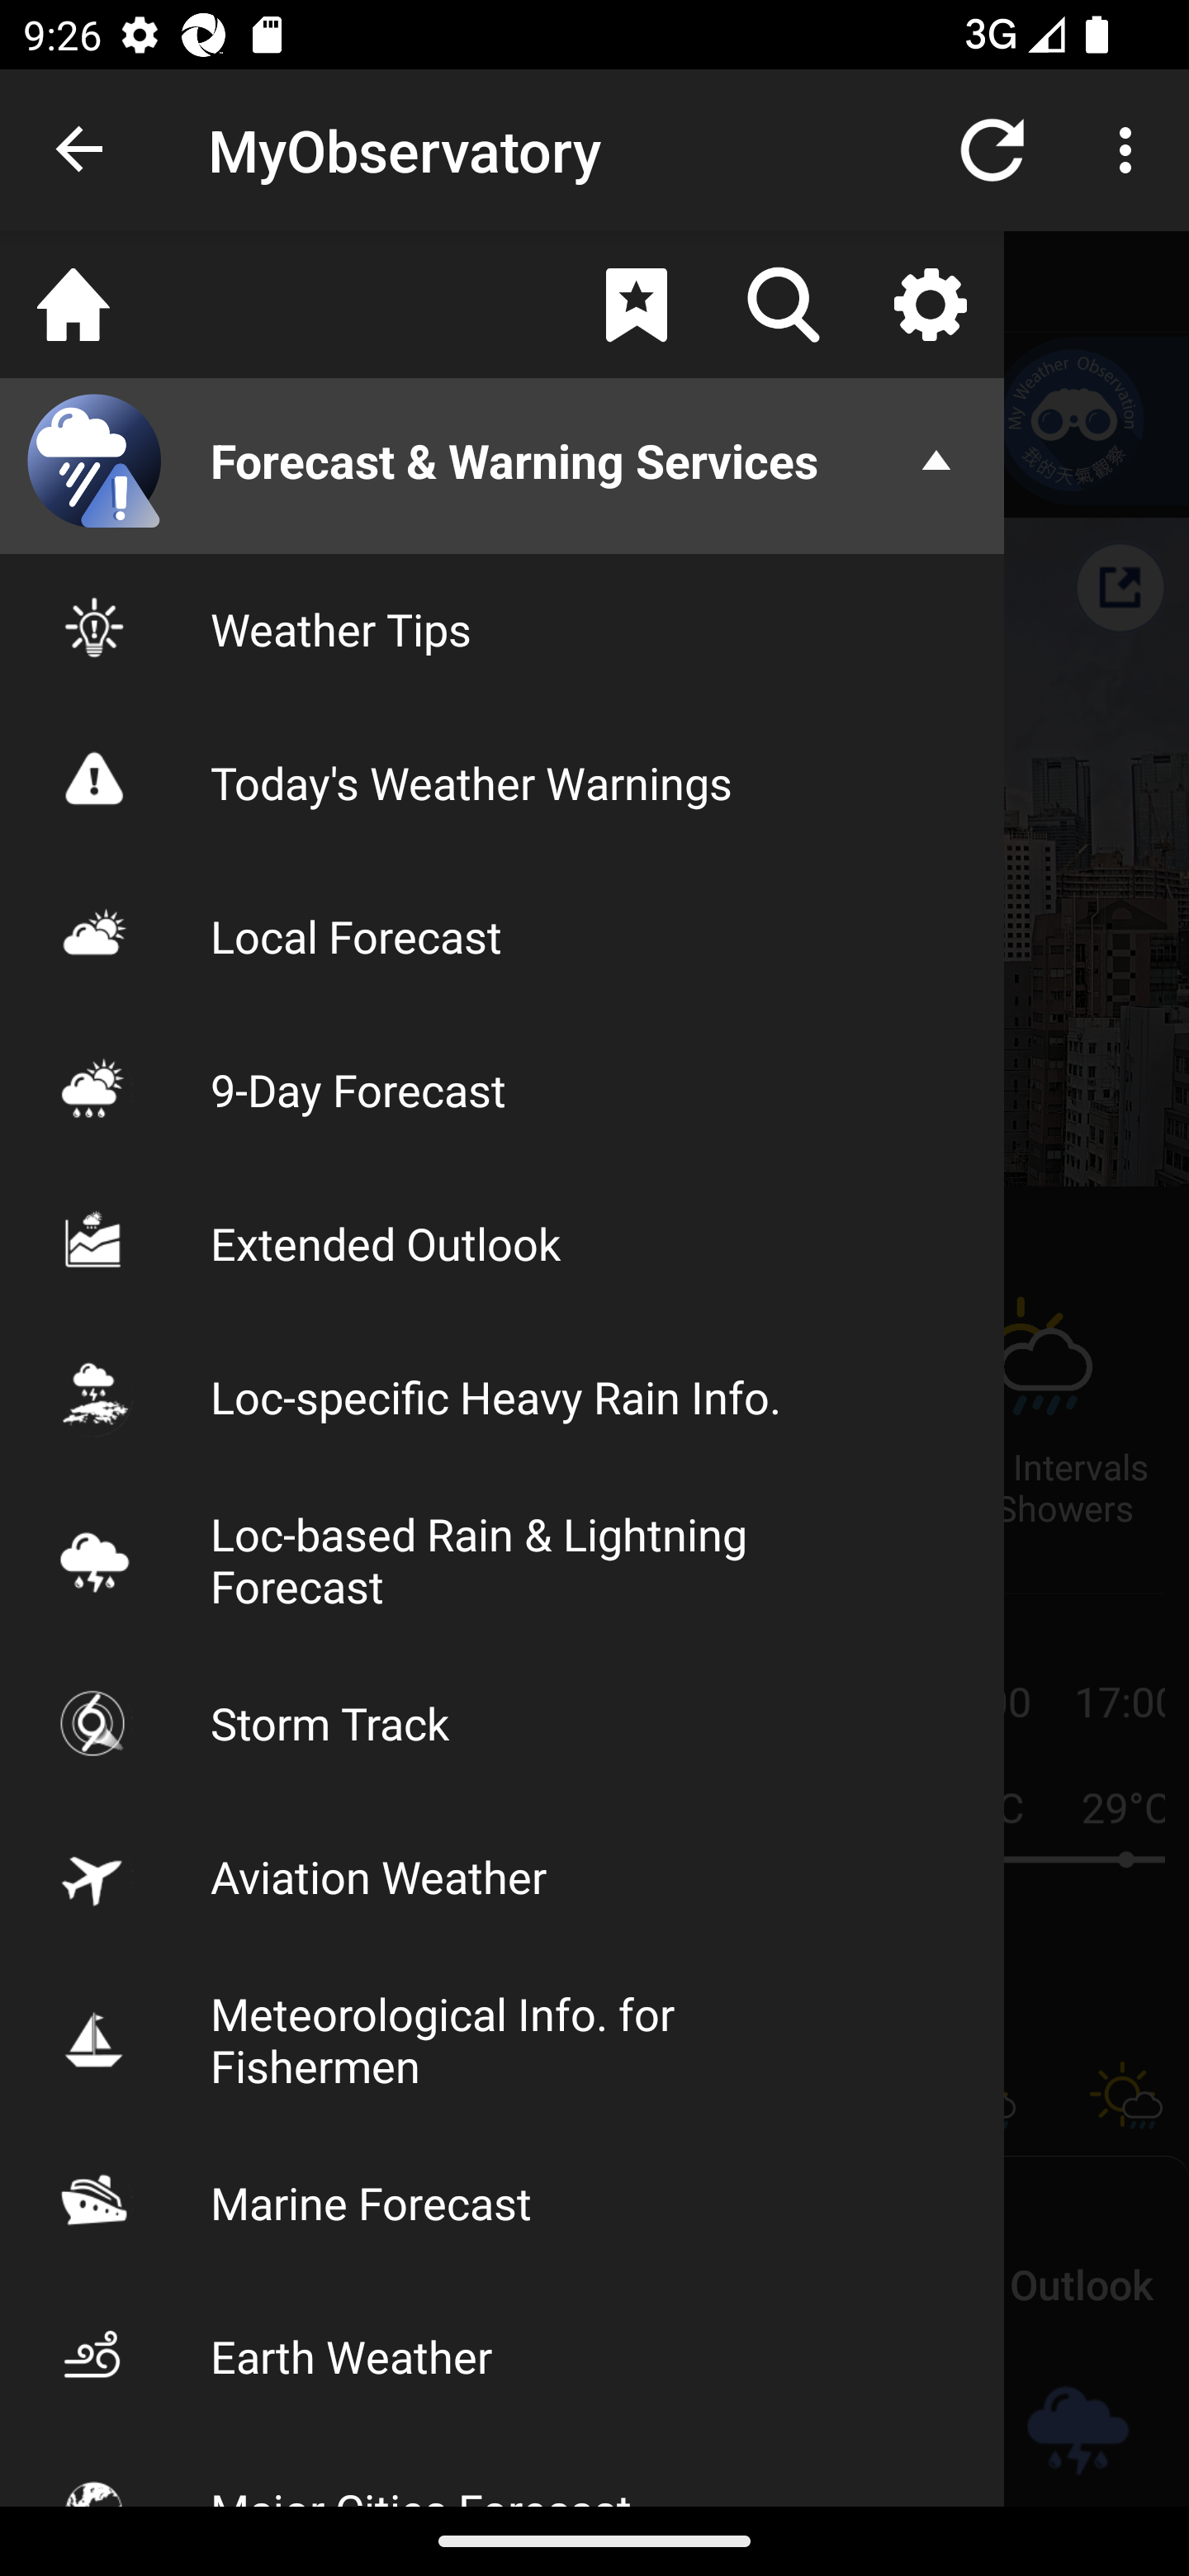 The image size is (1189, 2576). I want to click on Navigate up, so click(81, 150).